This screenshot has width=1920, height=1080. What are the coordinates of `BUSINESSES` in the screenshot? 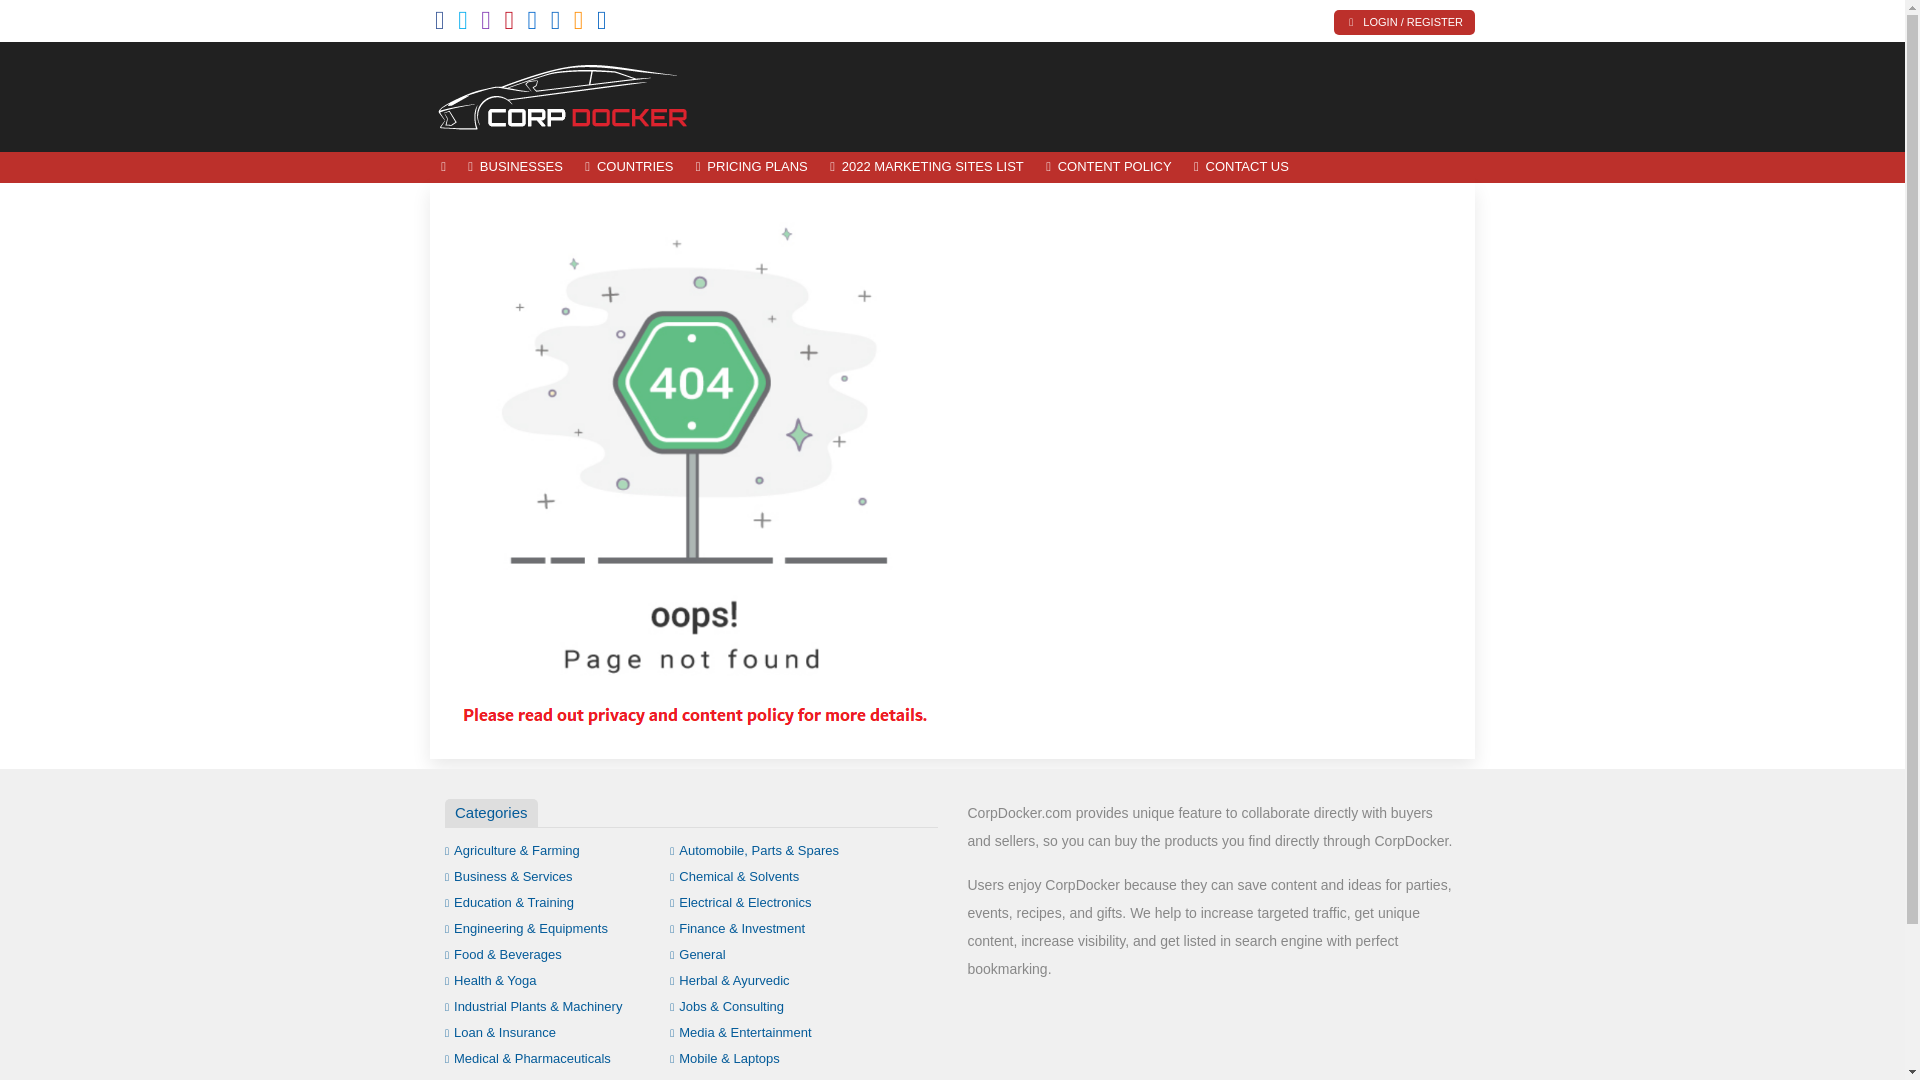 It's located at (515, 167).